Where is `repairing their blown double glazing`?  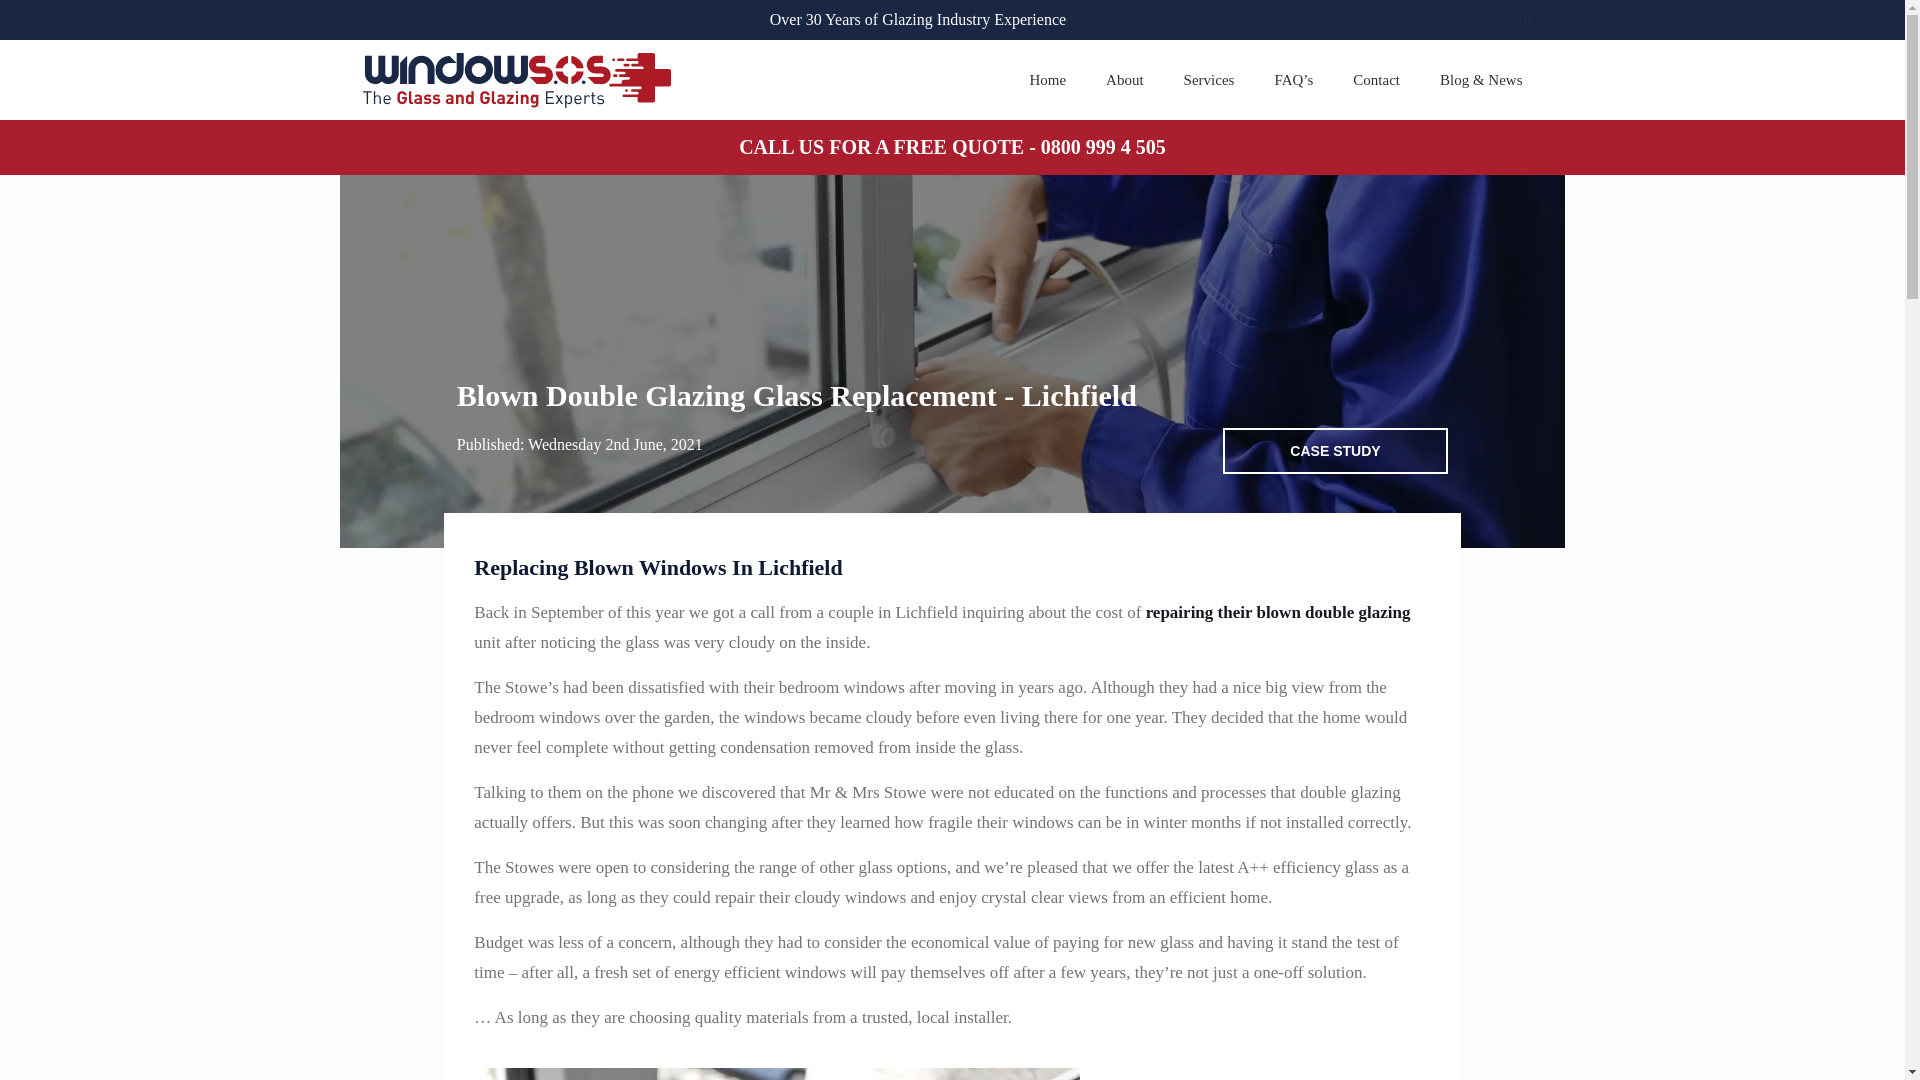
repairing their blown double glazing is located at coordinates (1278, 612).